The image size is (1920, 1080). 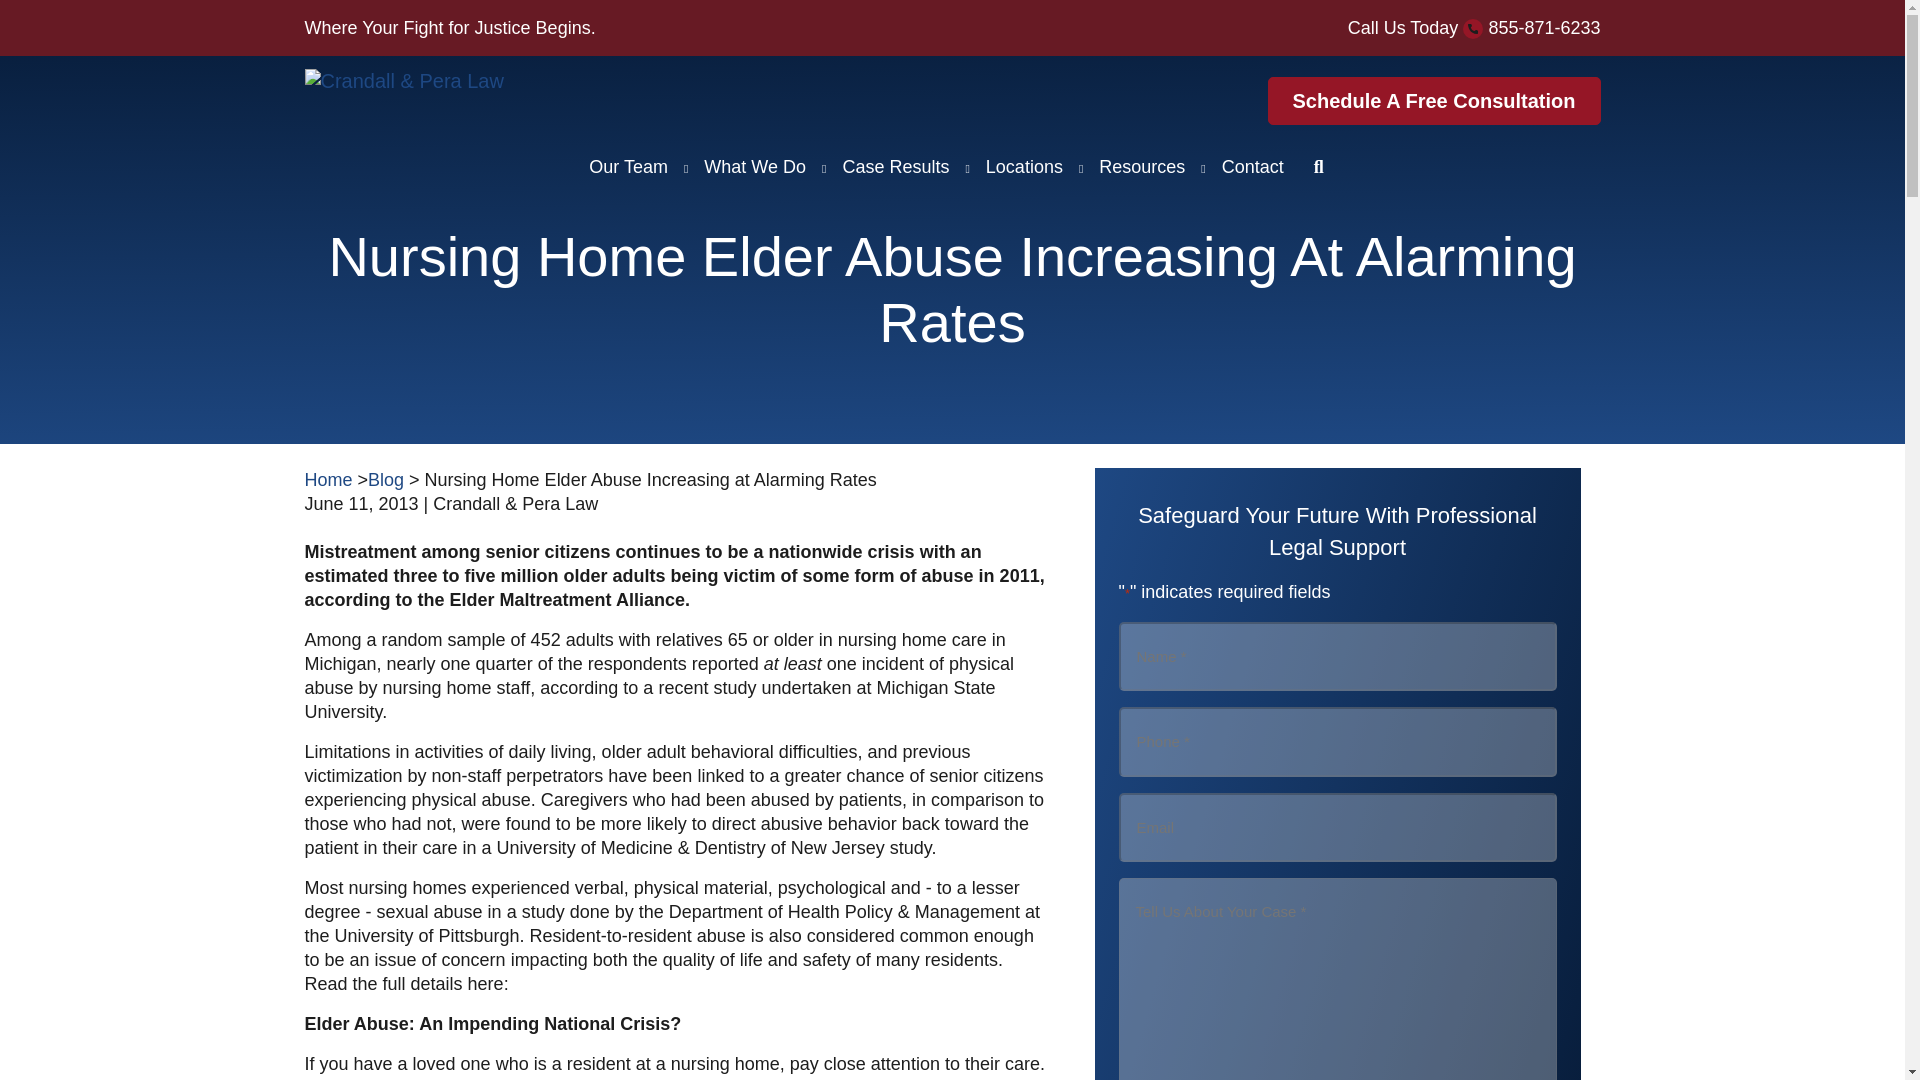 What do you see at coordinates (1434, 100) in the screenshot?
I see `Schedule A Free Consultation` at bounding box center [1434, 100].